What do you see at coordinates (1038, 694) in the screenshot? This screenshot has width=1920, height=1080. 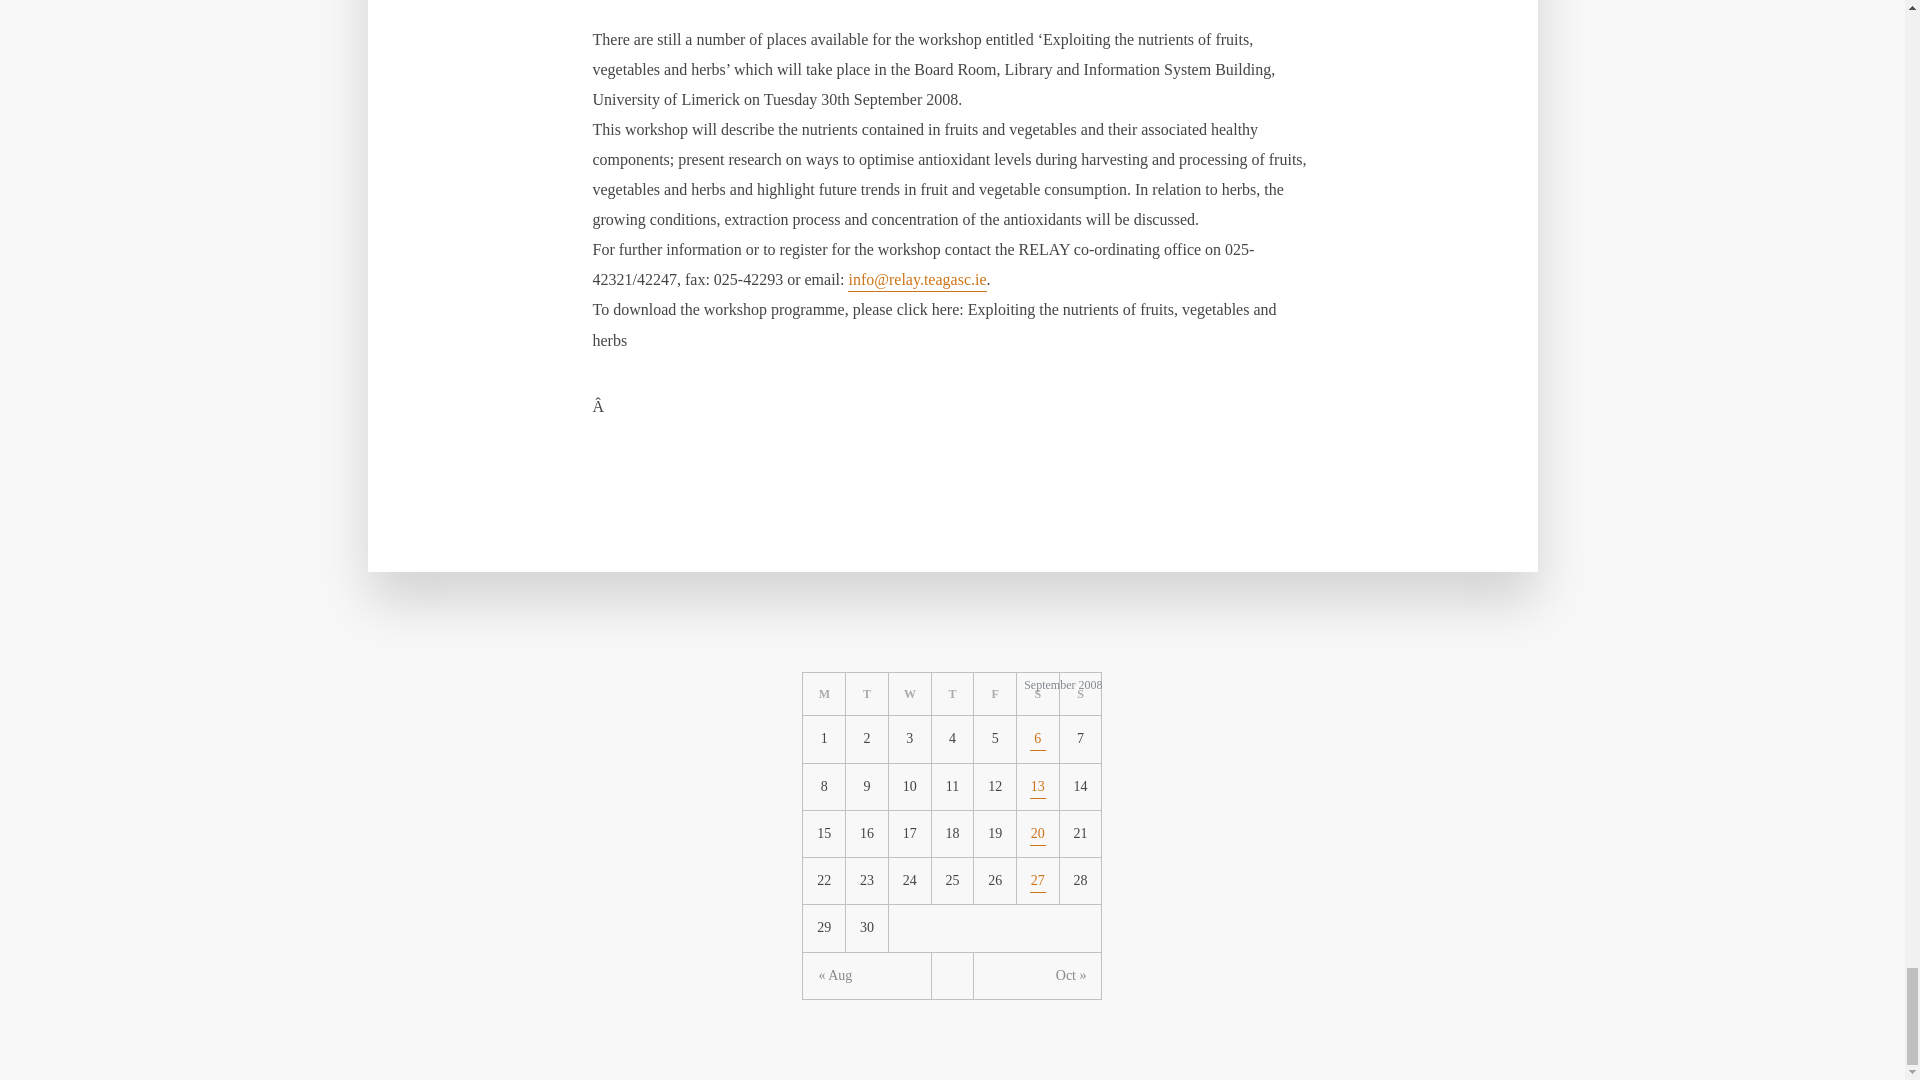 I see `Saturday` at bounding box center [1038, 694].